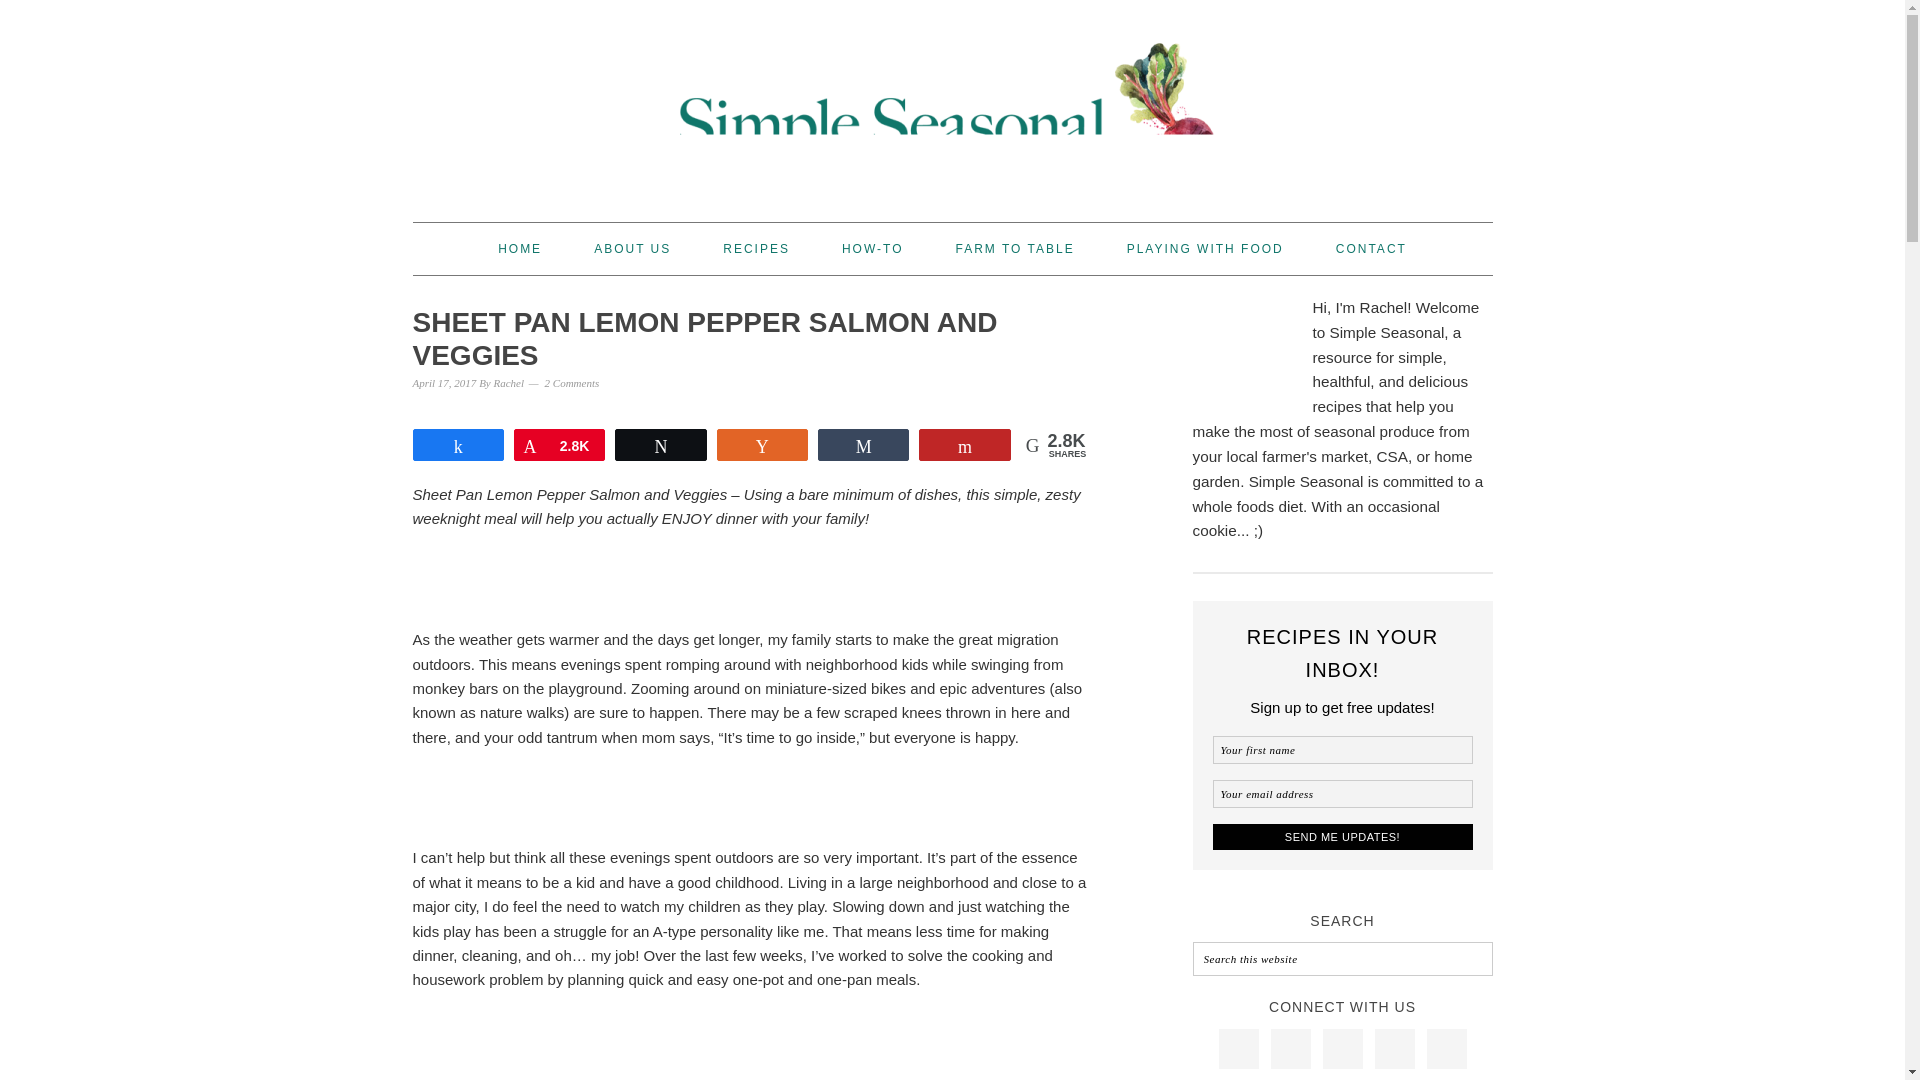 The image size is (1920, 1080). I want to click on RECIPES, so click(756, 248).